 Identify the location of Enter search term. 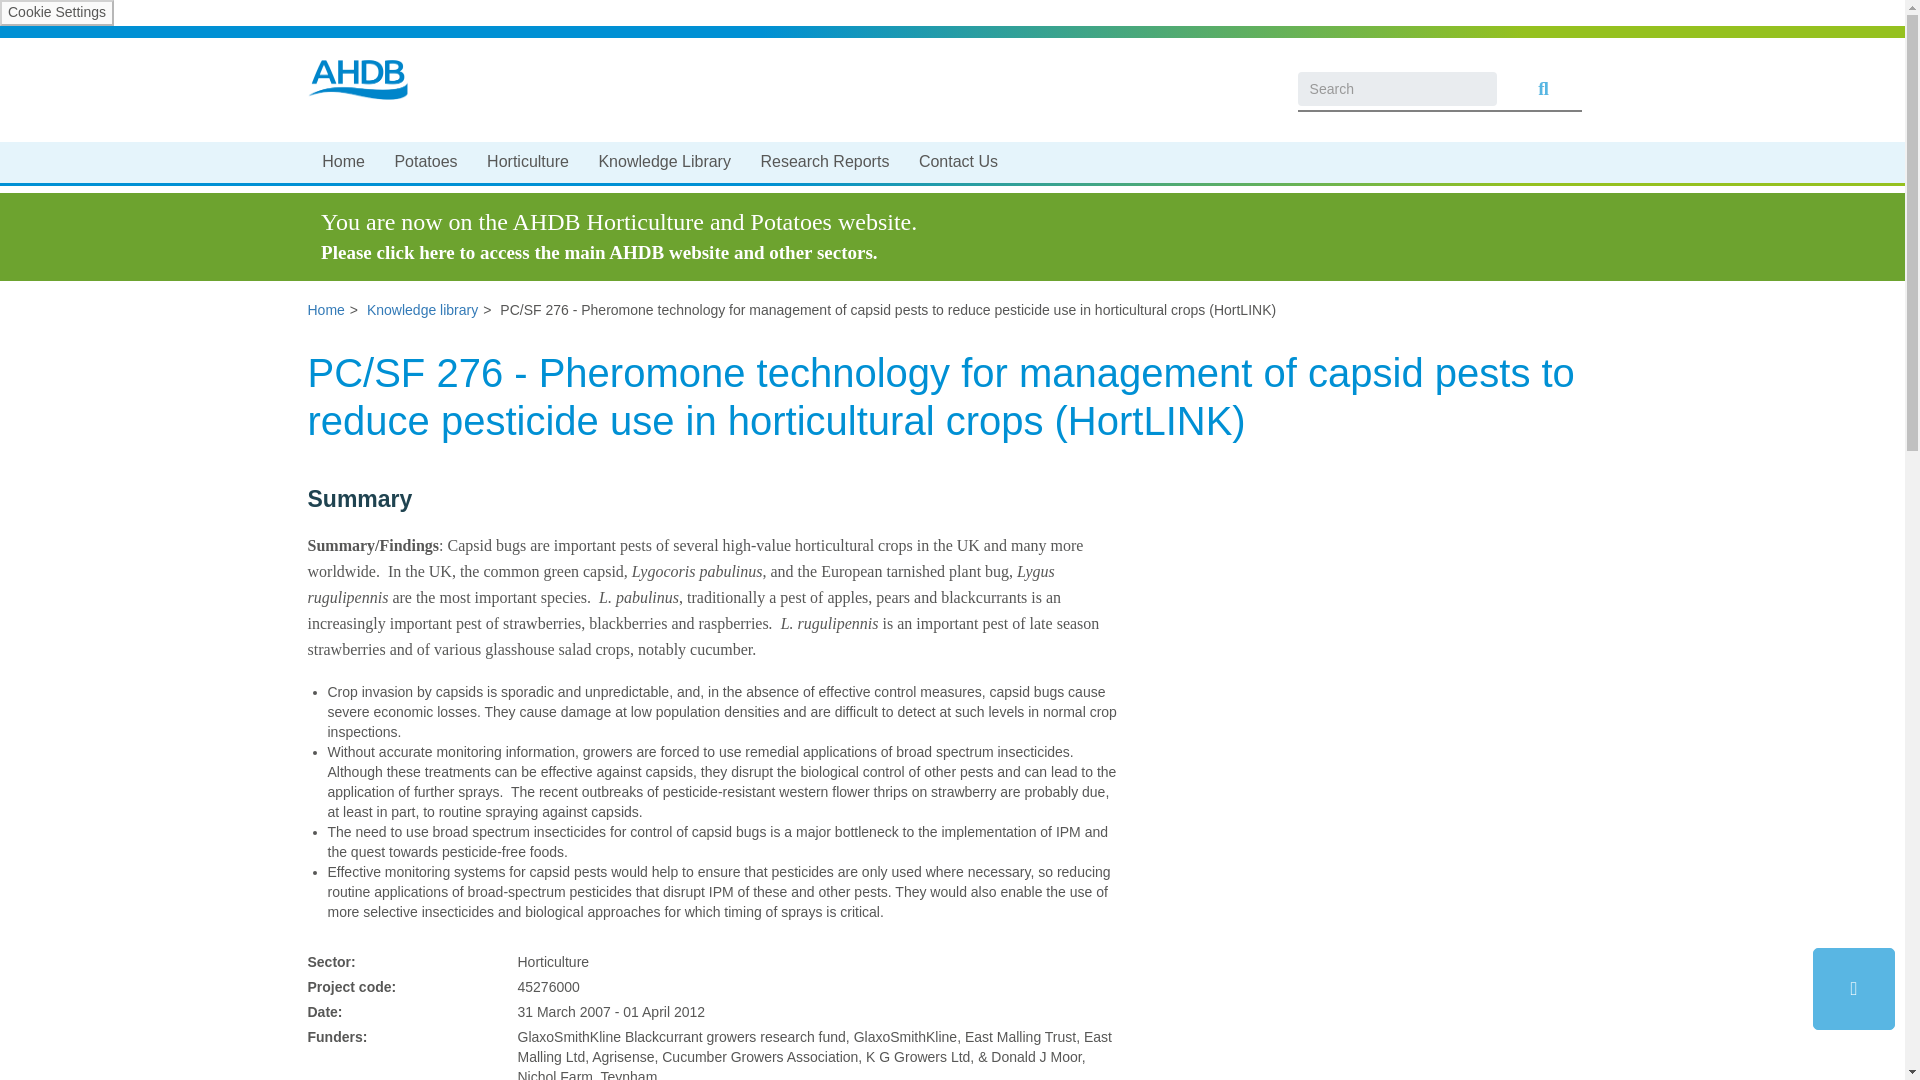
(1397, 88).